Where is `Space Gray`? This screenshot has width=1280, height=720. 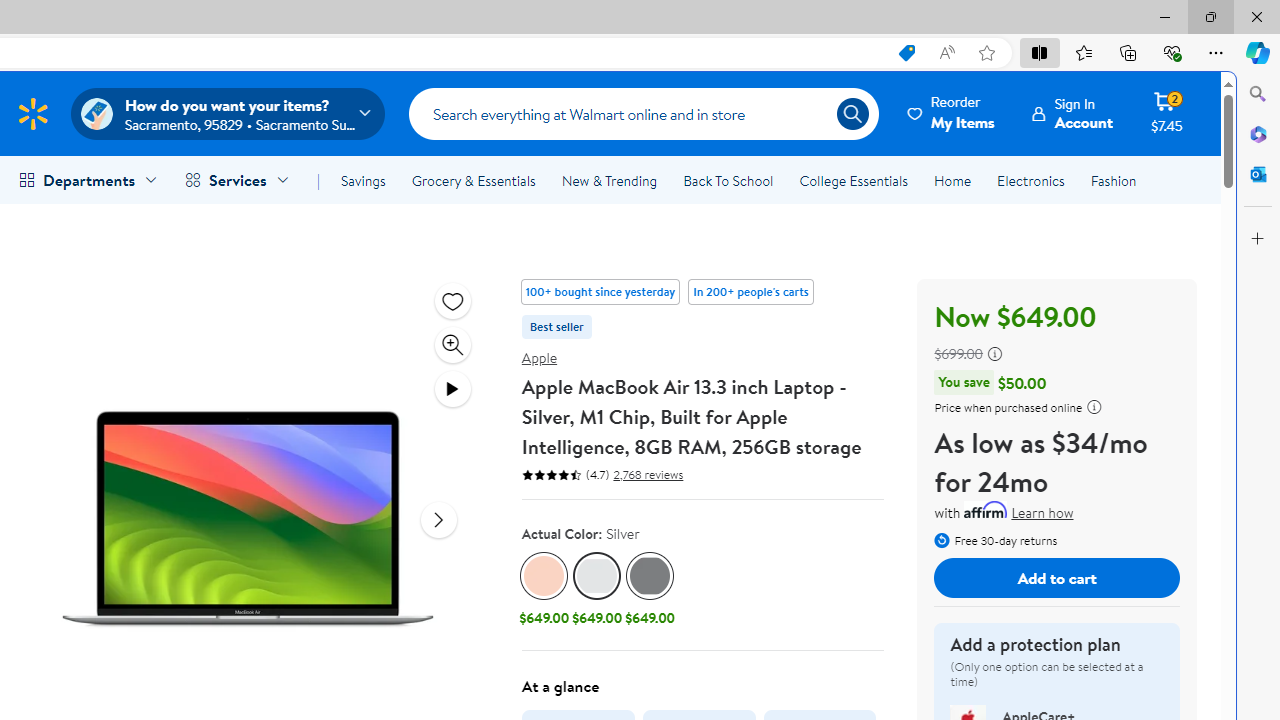 Space Gray is located at coordinates (650, 576).